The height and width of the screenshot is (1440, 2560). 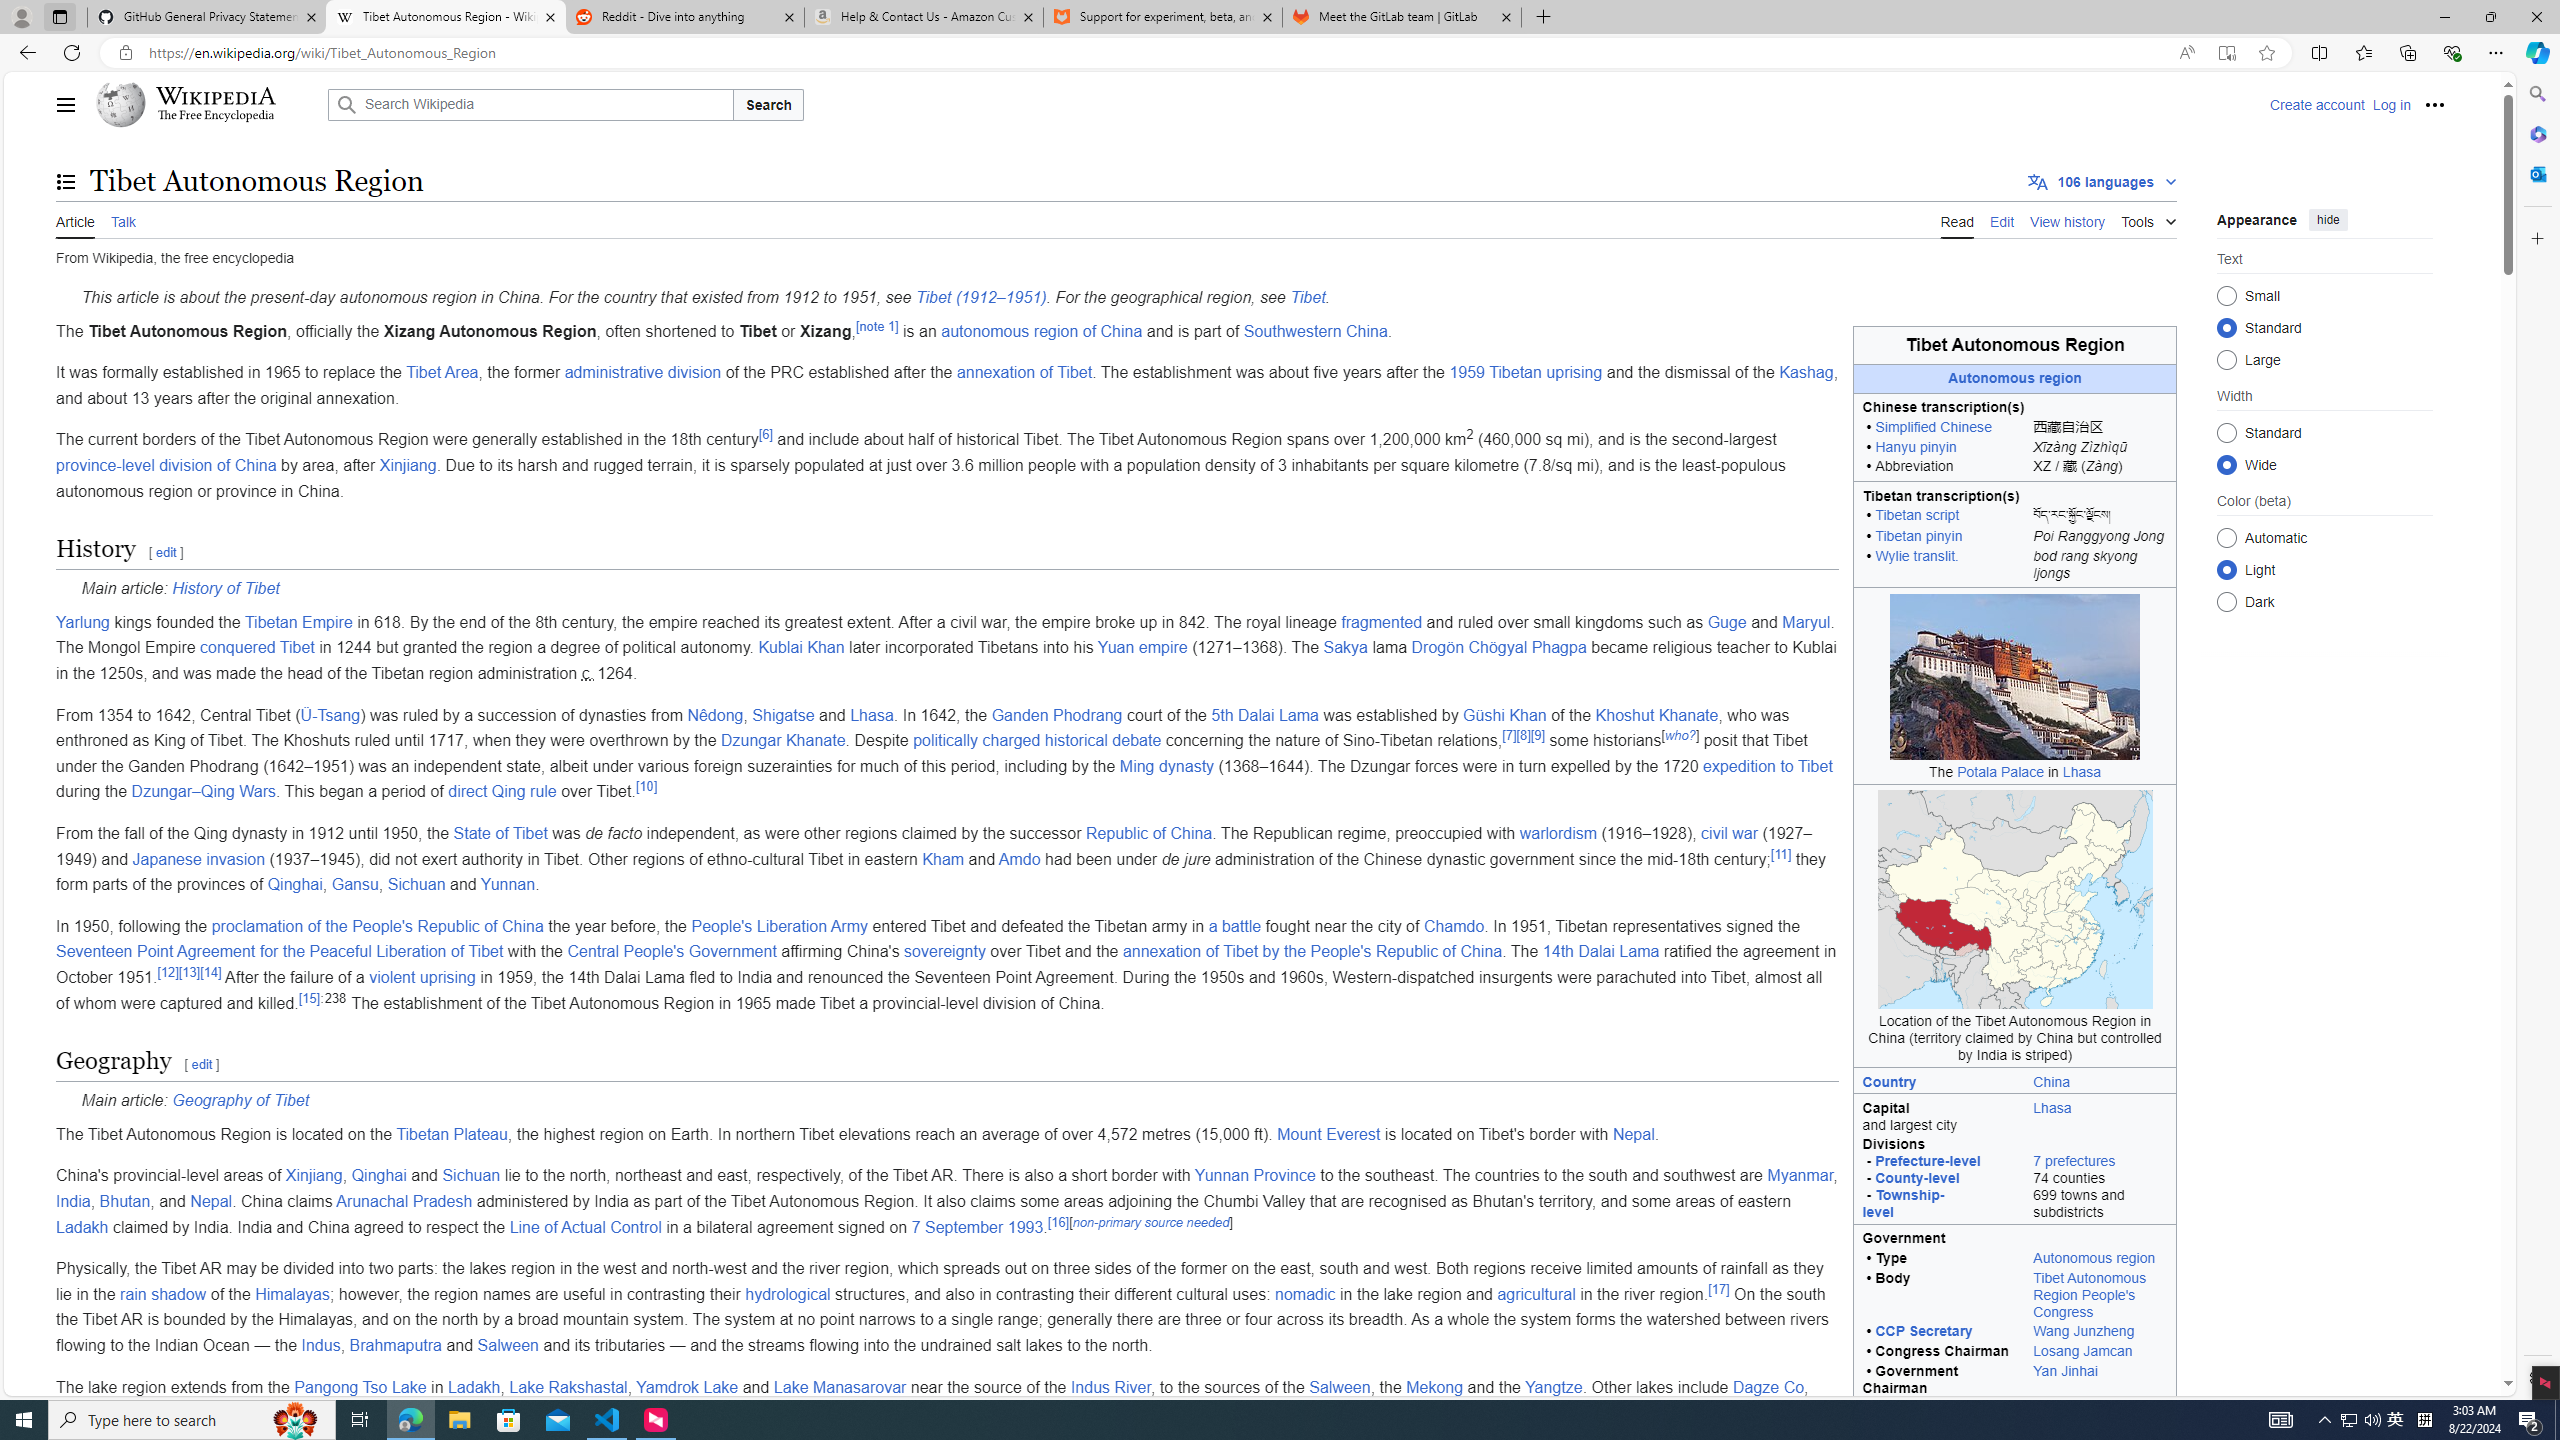 What do you see at coordinates (1142, 648) in the screenshot?
I see `Yuan empire` at bounding box center [1142, 648].